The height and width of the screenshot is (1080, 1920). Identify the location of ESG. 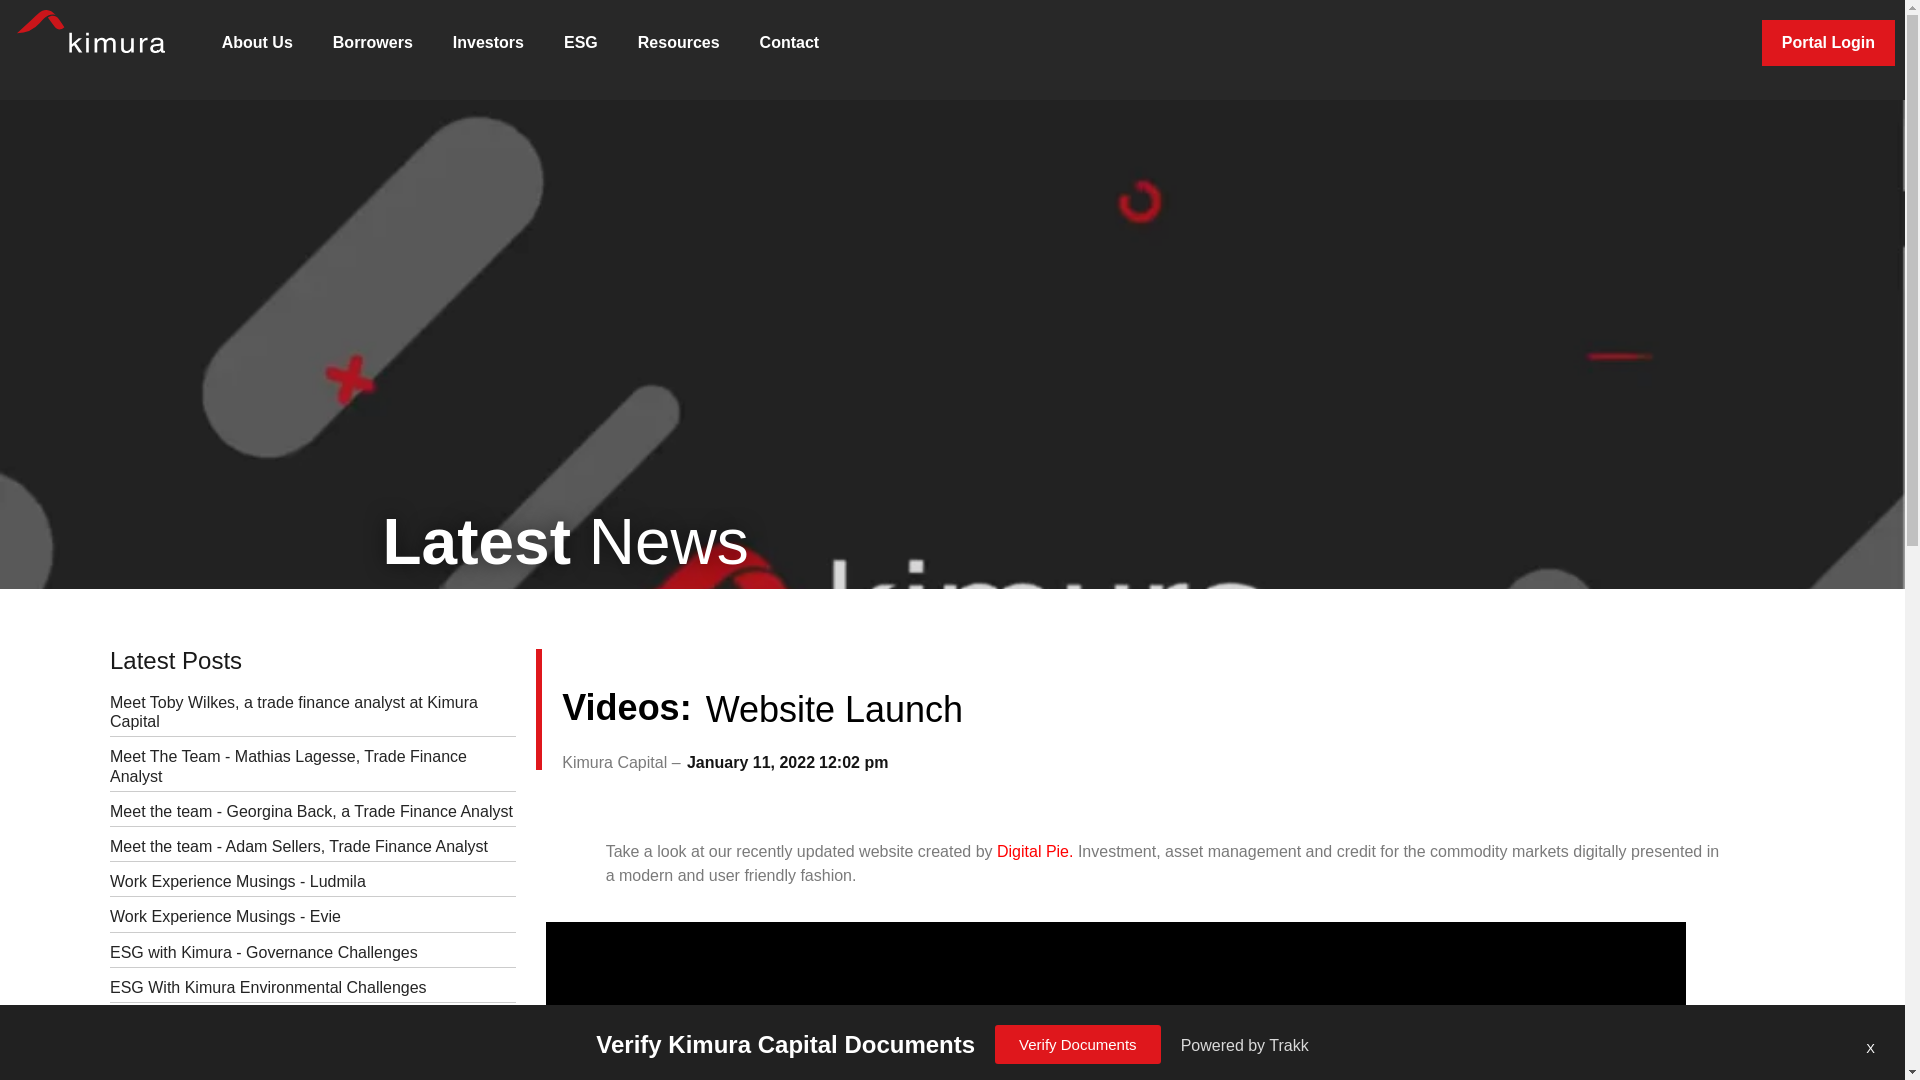
(580, 42).